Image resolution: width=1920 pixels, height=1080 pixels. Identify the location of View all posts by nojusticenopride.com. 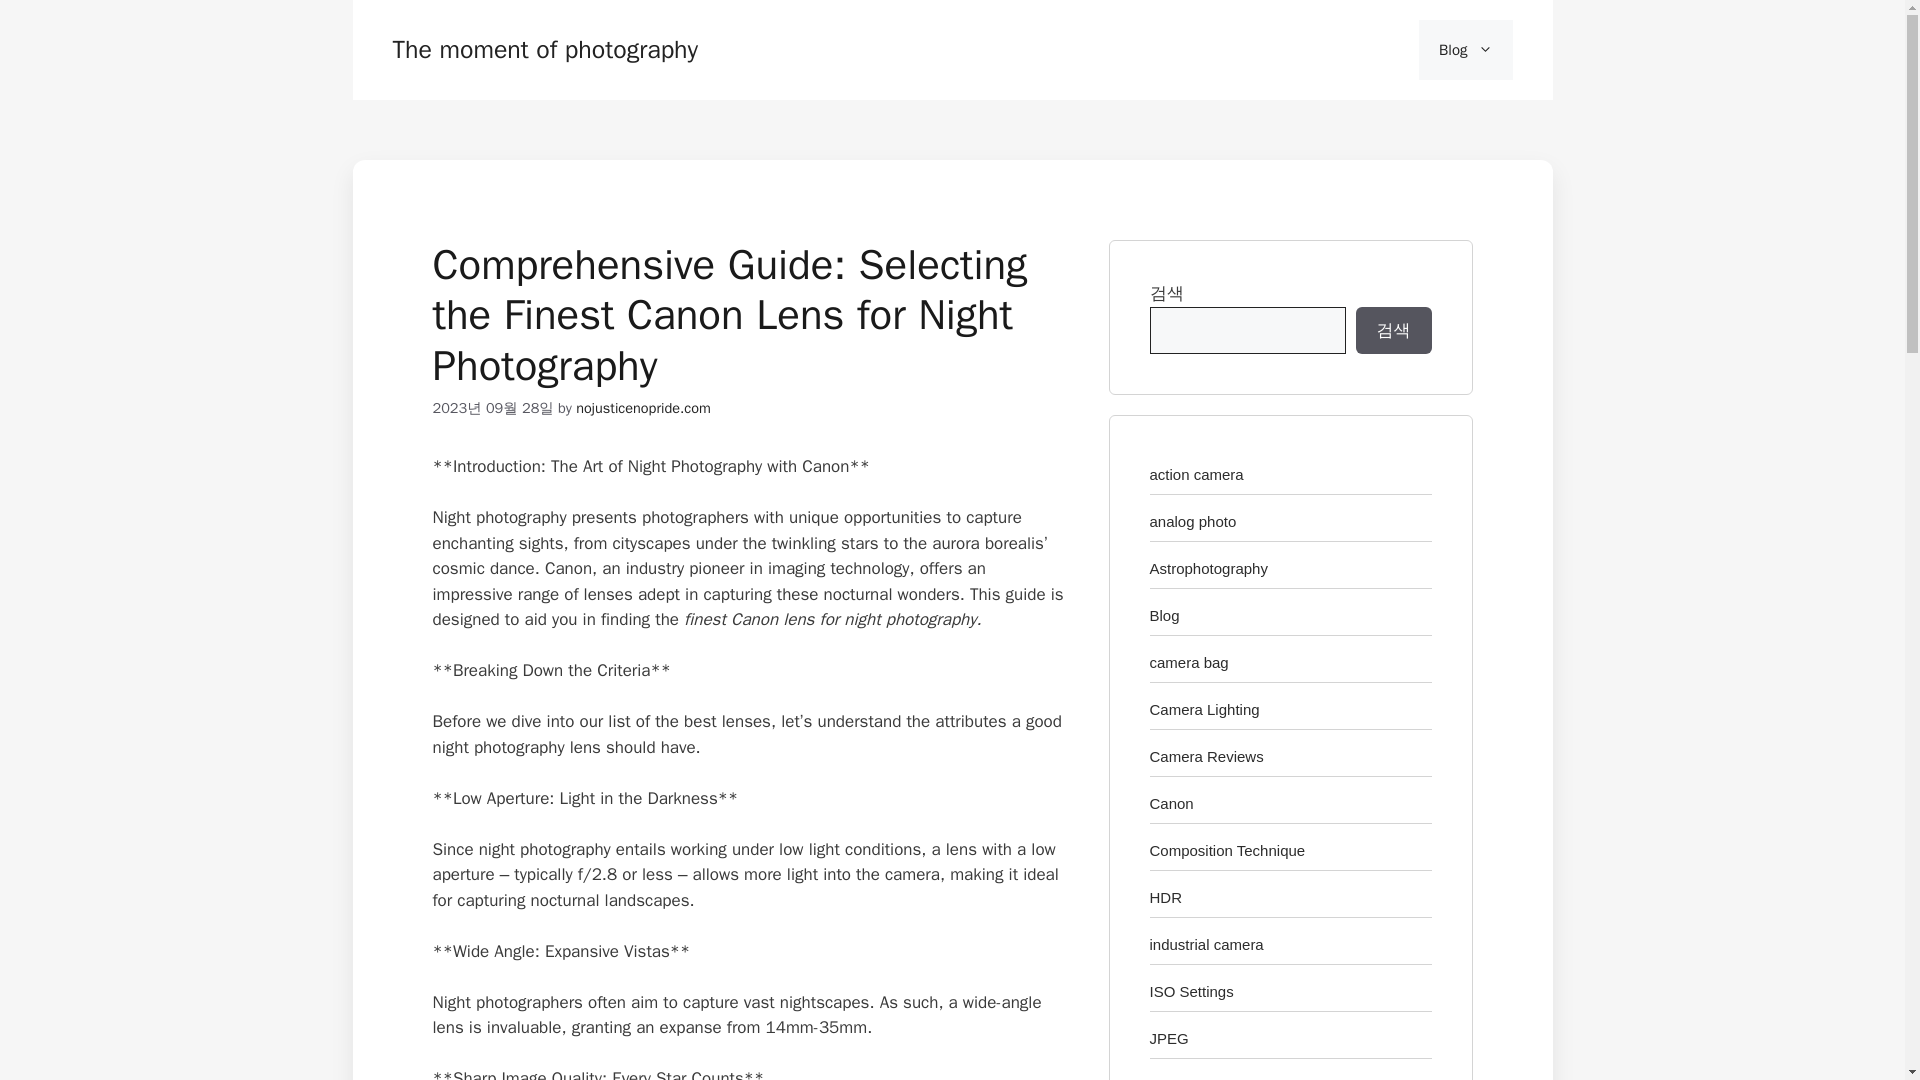
(643, 407).